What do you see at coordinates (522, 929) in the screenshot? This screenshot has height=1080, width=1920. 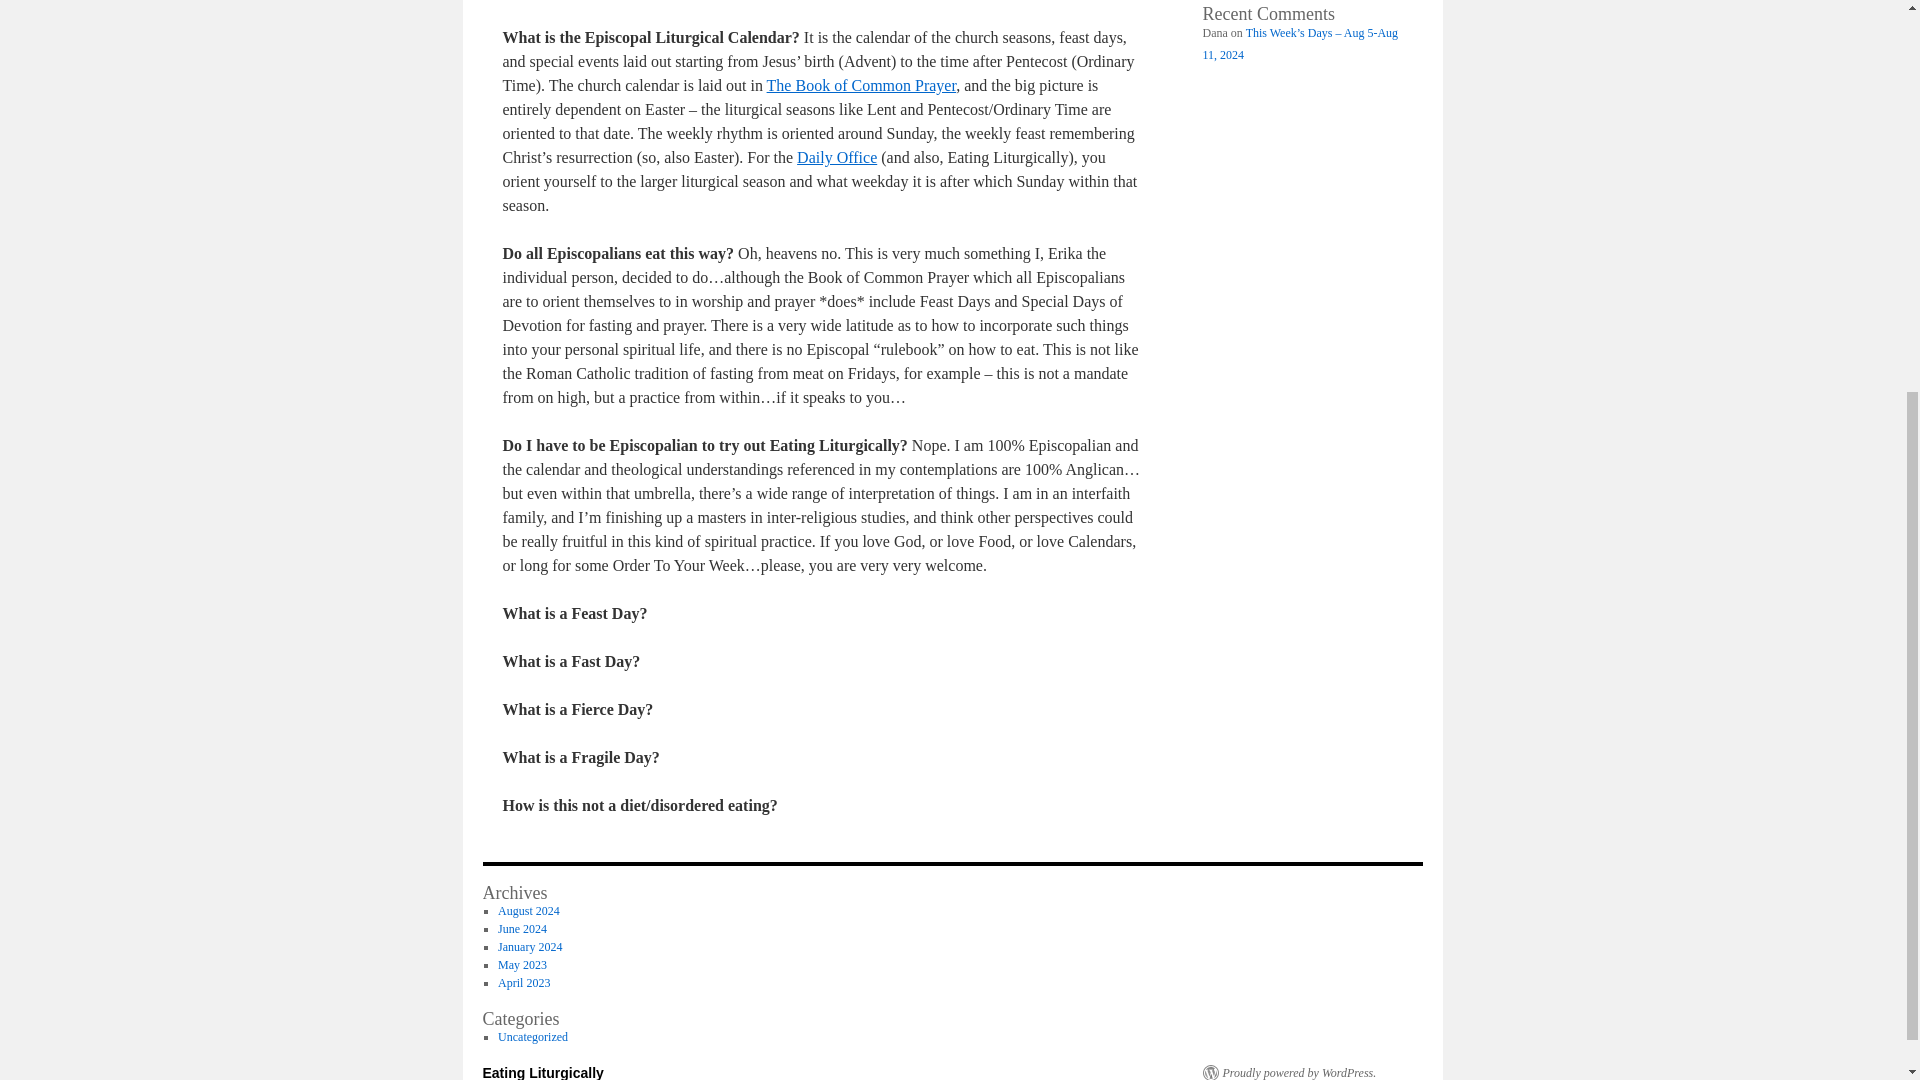 I see `June 2024` at bounding box center [522, 929].